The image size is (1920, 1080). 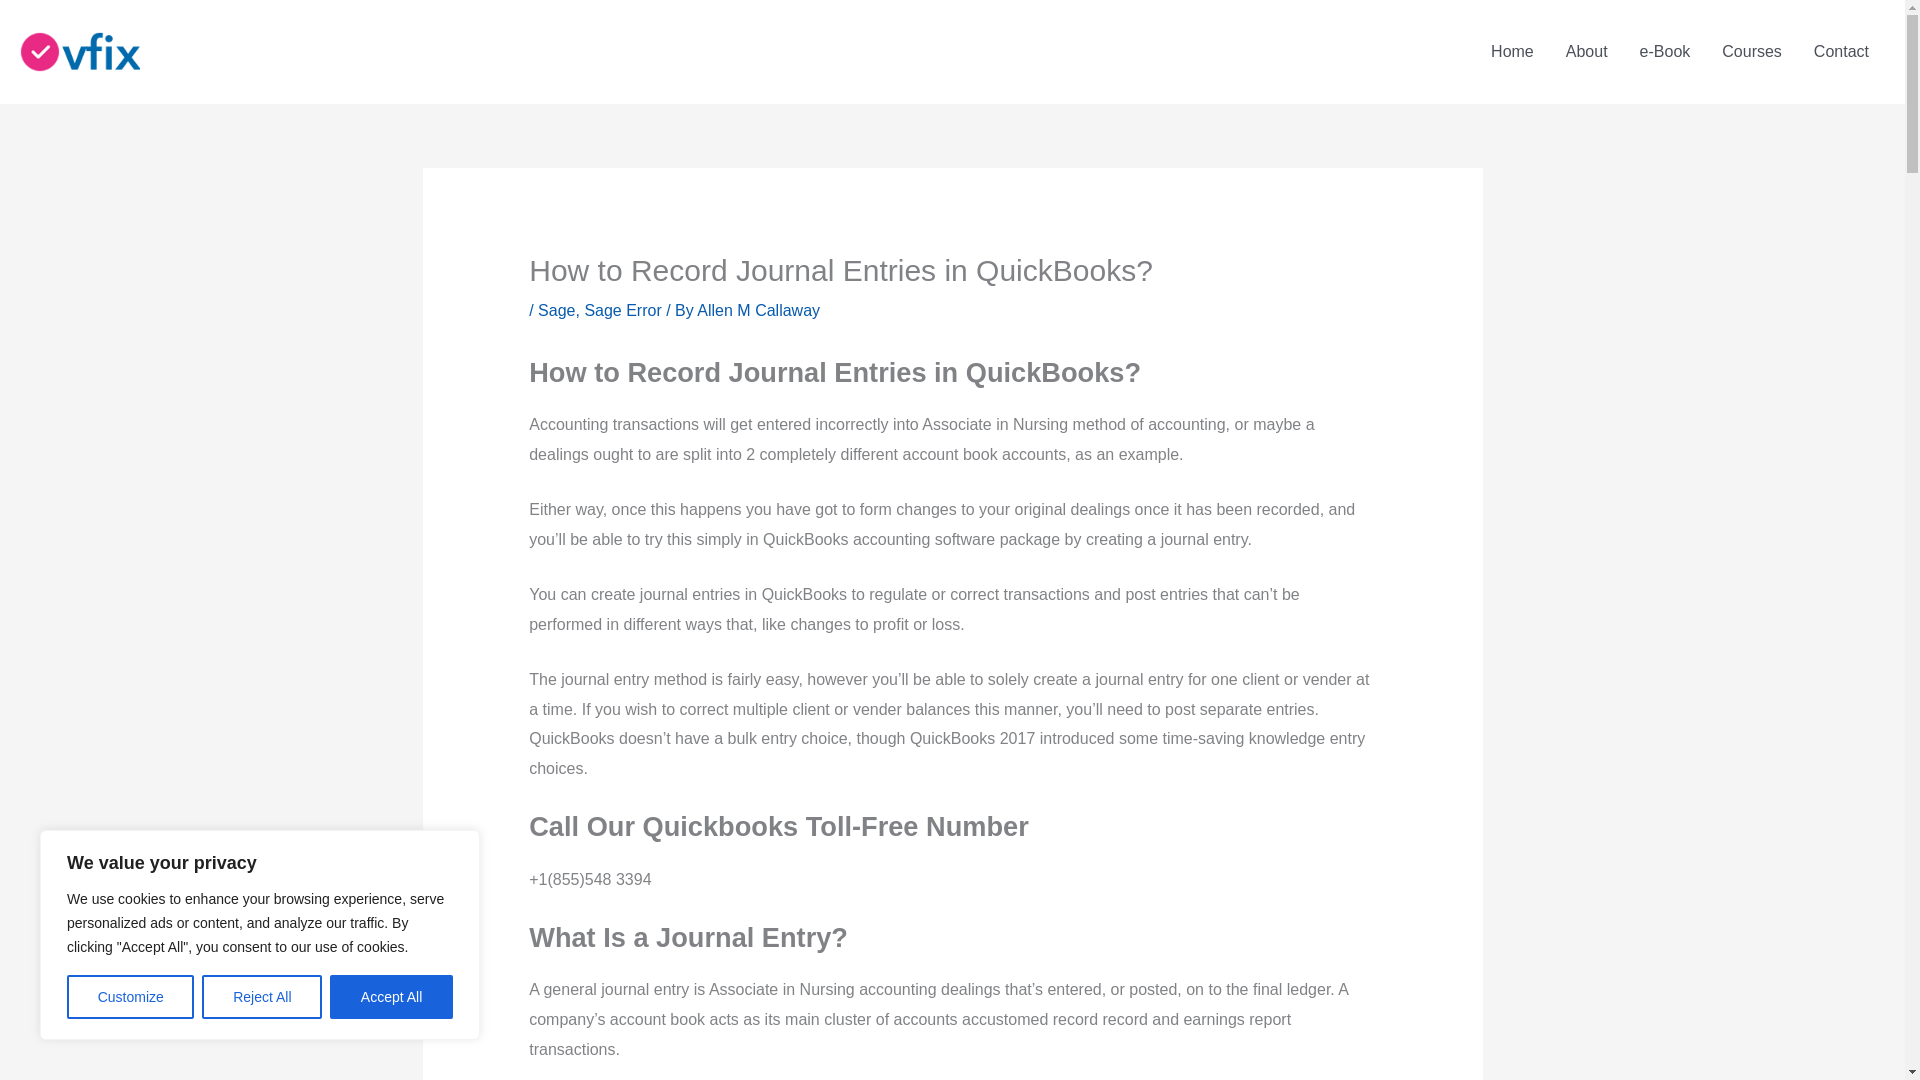 I want to click on Sage Error, so click(x=622, y=310).